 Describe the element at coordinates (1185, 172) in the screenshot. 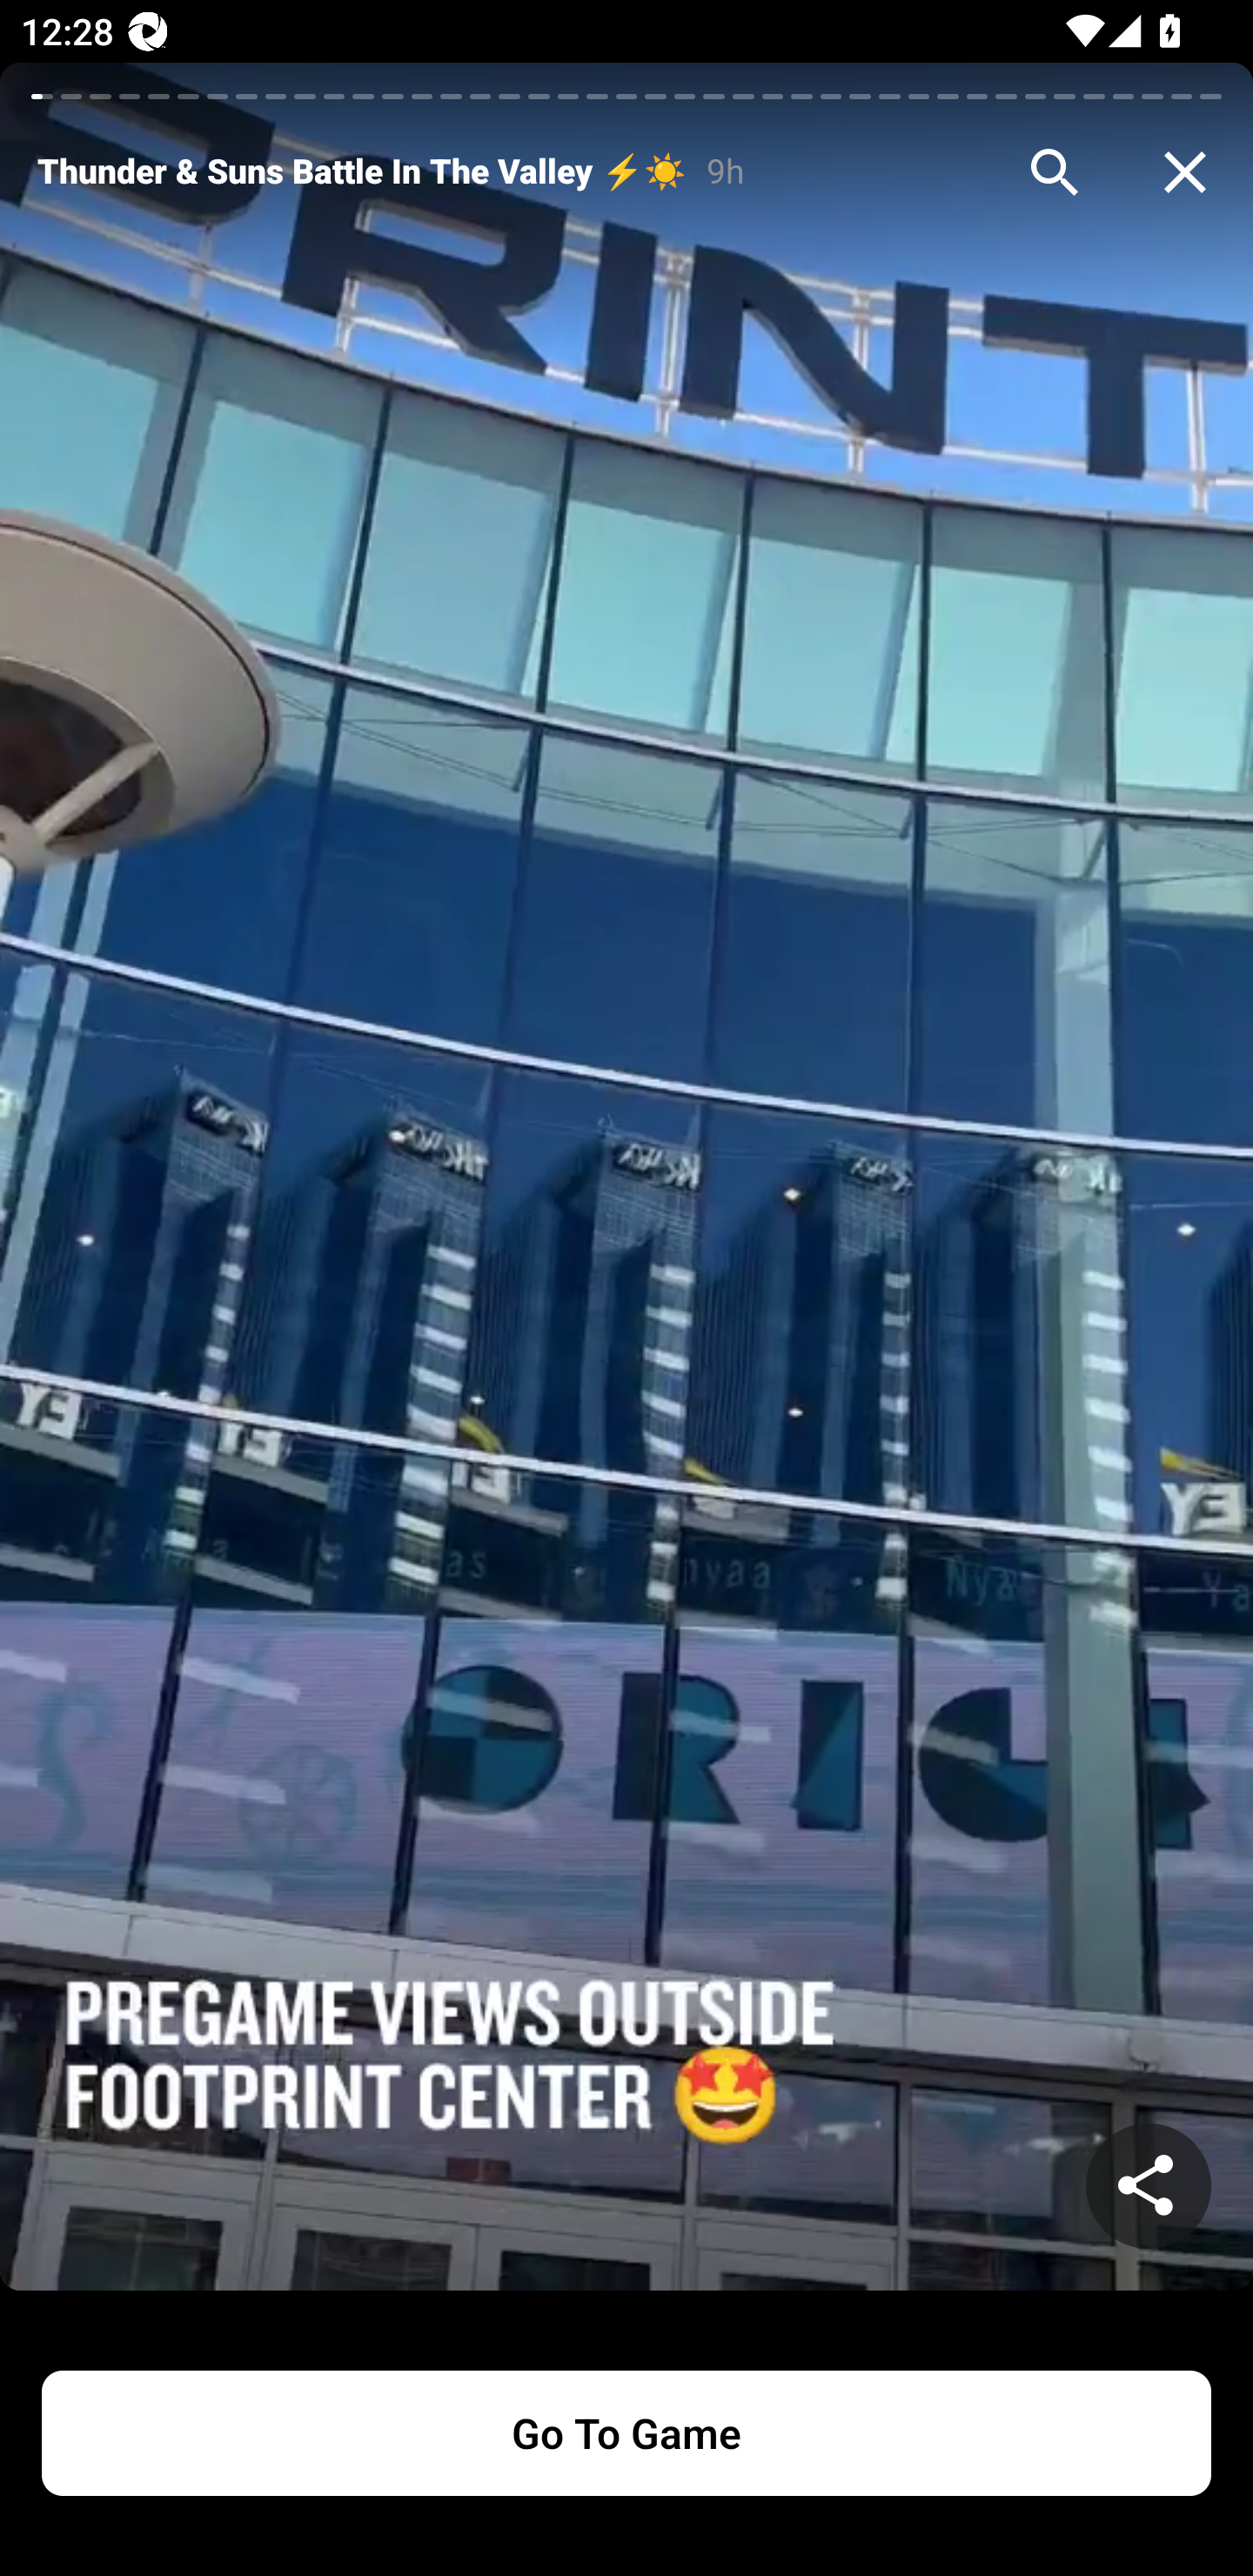

I see `close` at that location.